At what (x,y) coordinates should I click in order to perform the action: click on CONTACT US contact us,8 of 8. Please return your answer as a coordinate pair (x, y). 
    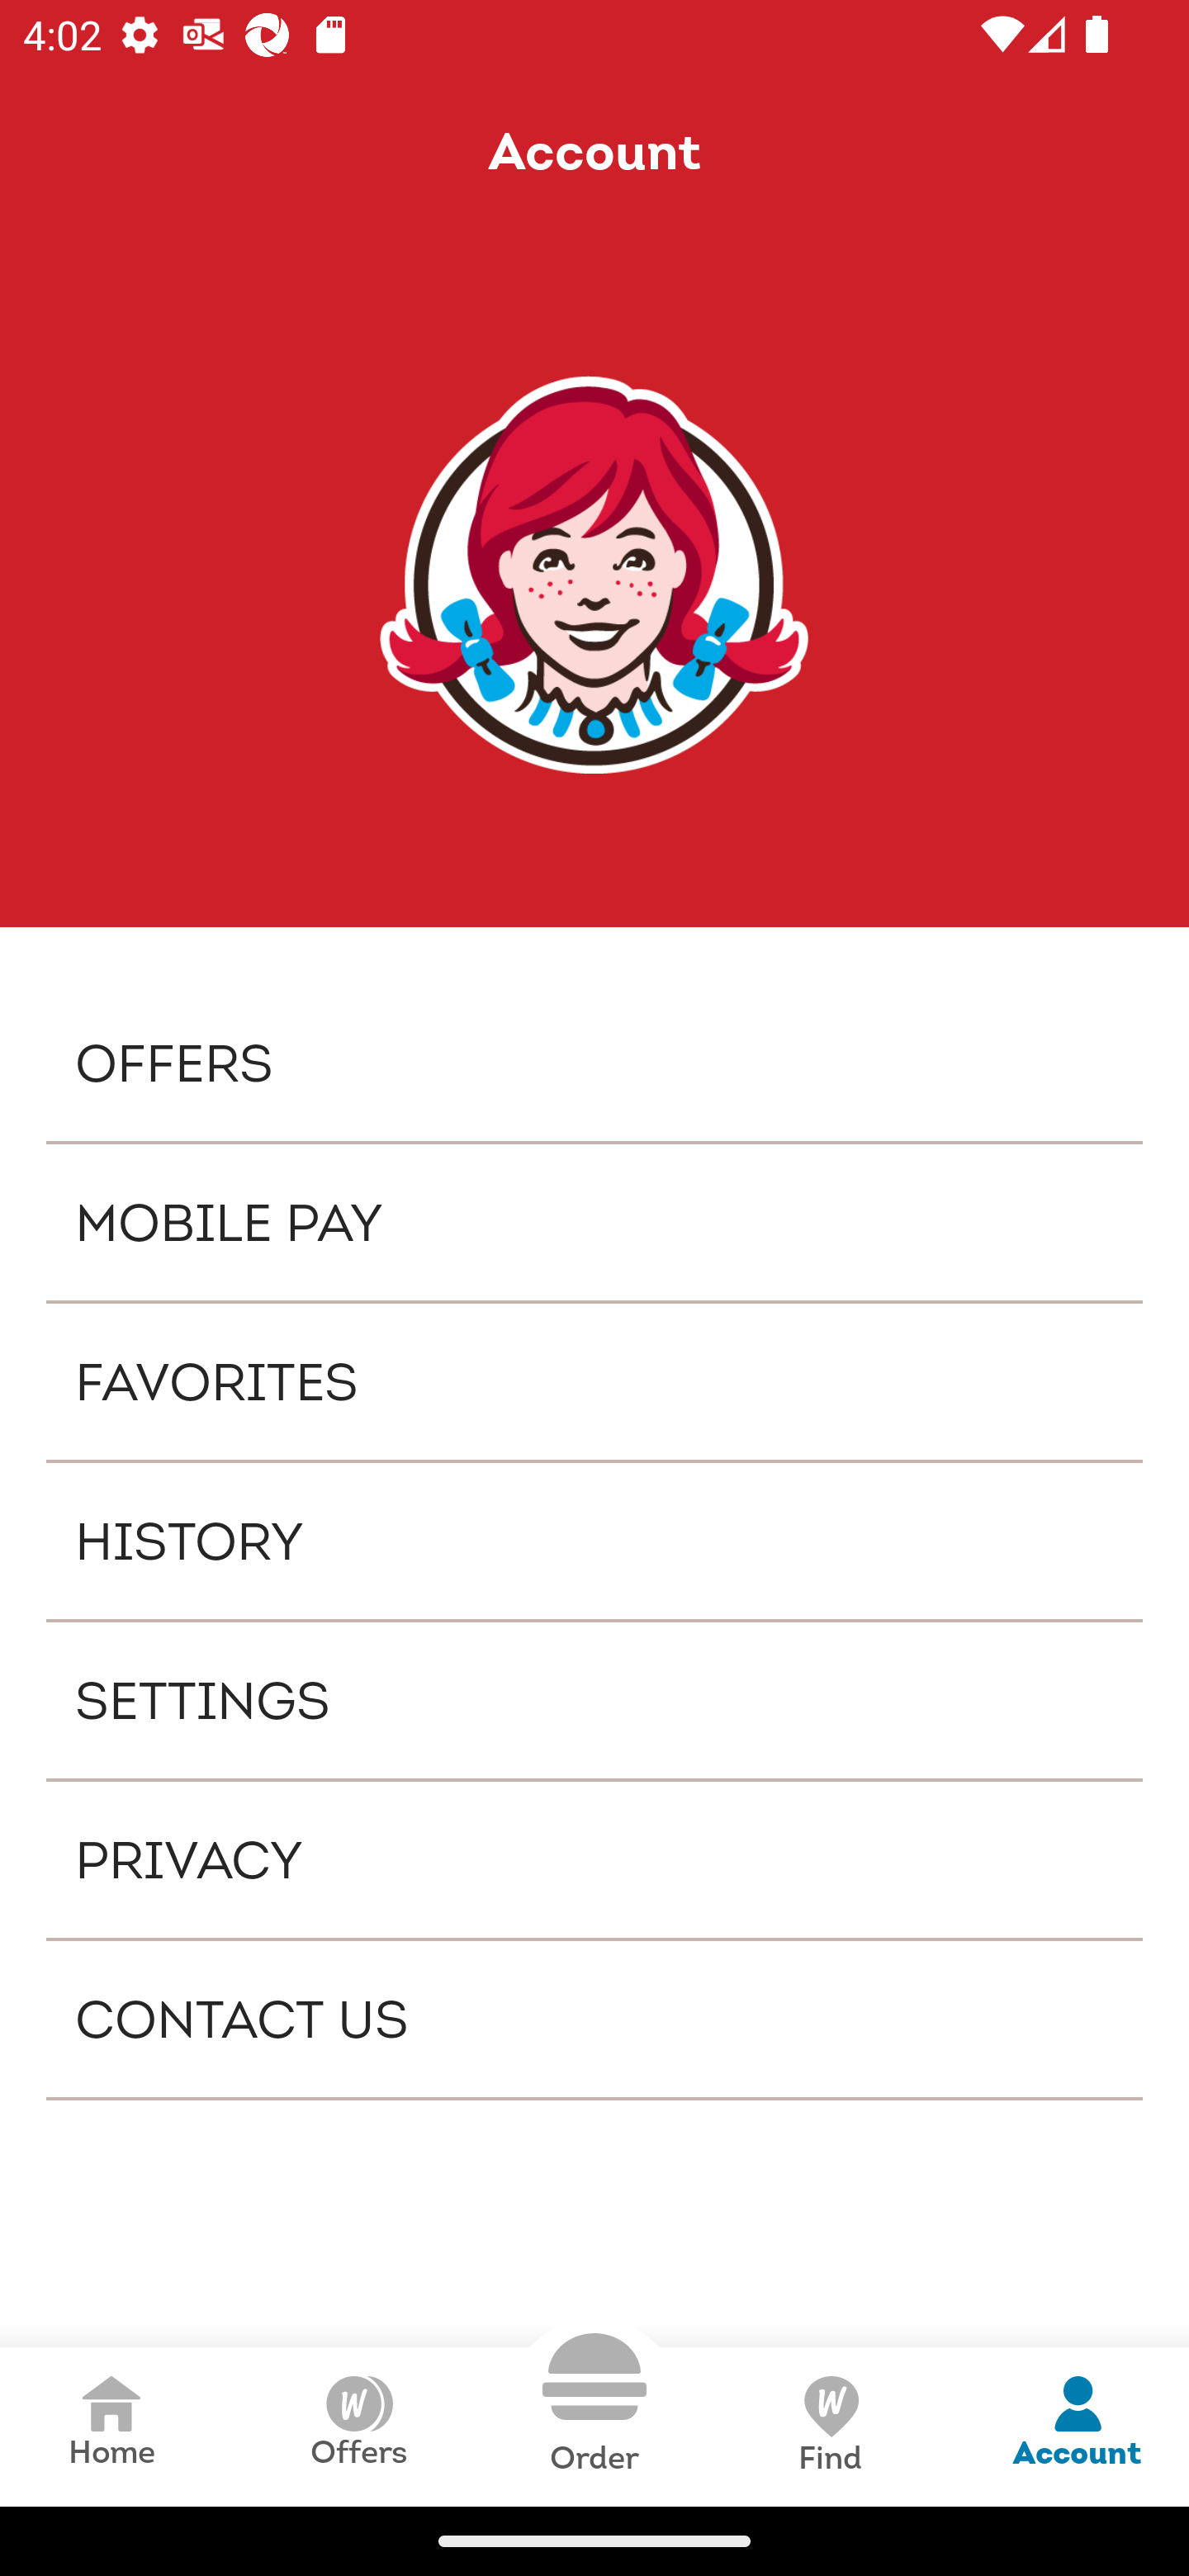
    Looking at the image, I should click on (594, 2020).